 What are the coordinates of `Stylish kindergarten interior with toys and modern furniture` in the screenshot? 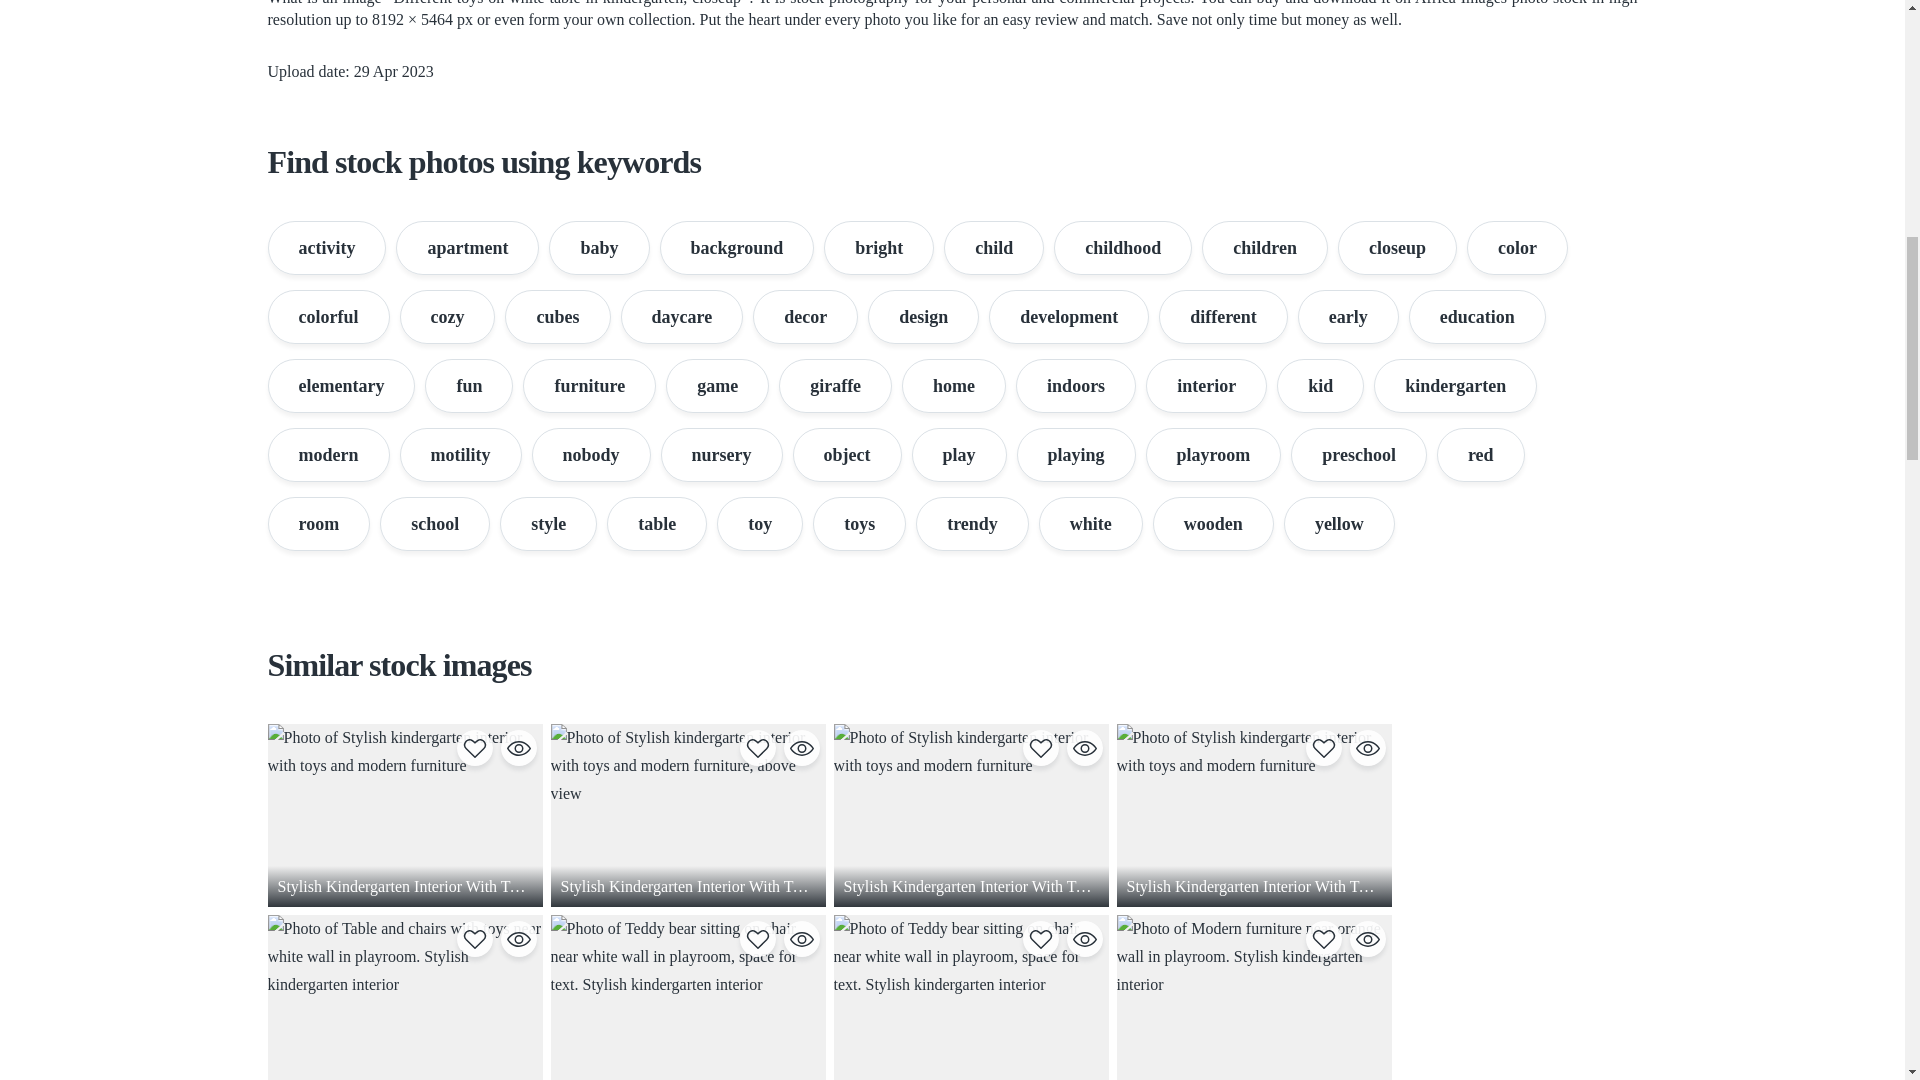 It's located at (1252, 815).